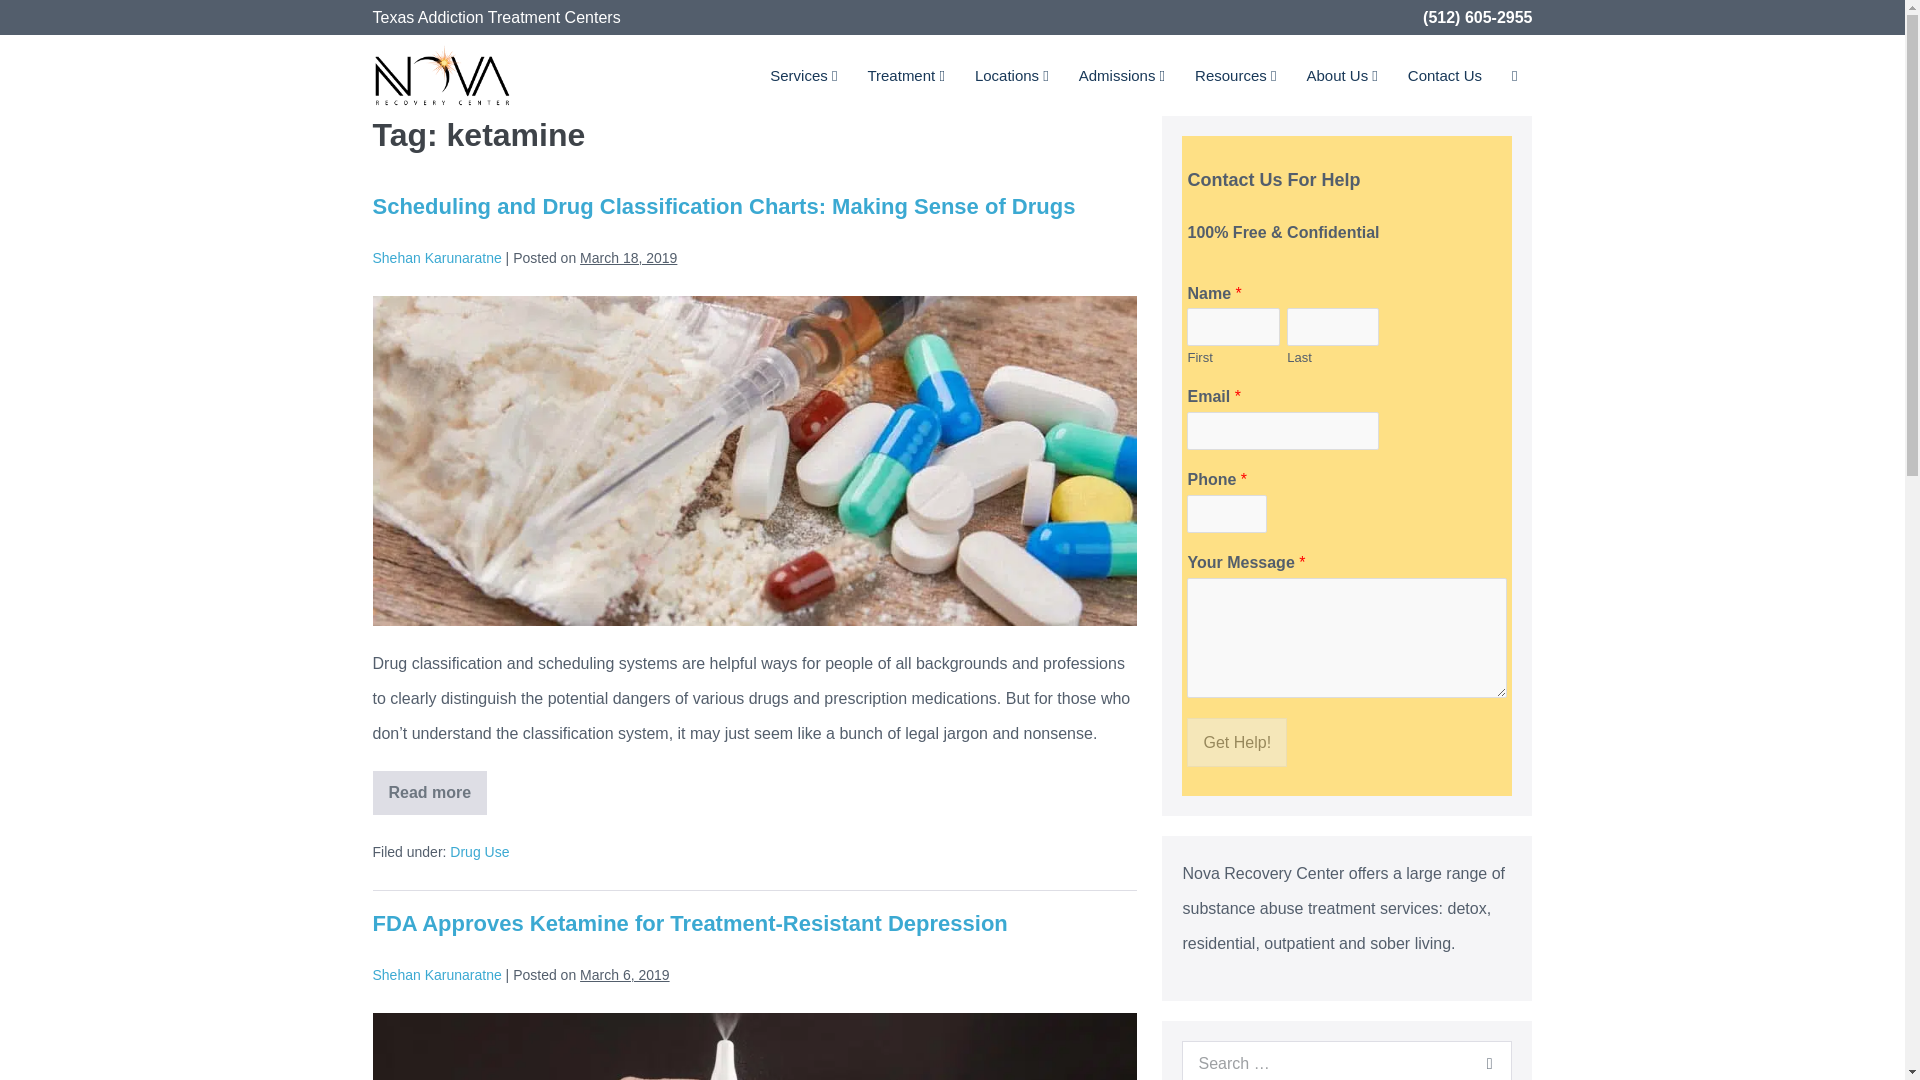 The width and height of the screenshot is (1920, 1080). Describe the element at coordinates (1012, 74) in the screenshot. I see `Locations` at that location.